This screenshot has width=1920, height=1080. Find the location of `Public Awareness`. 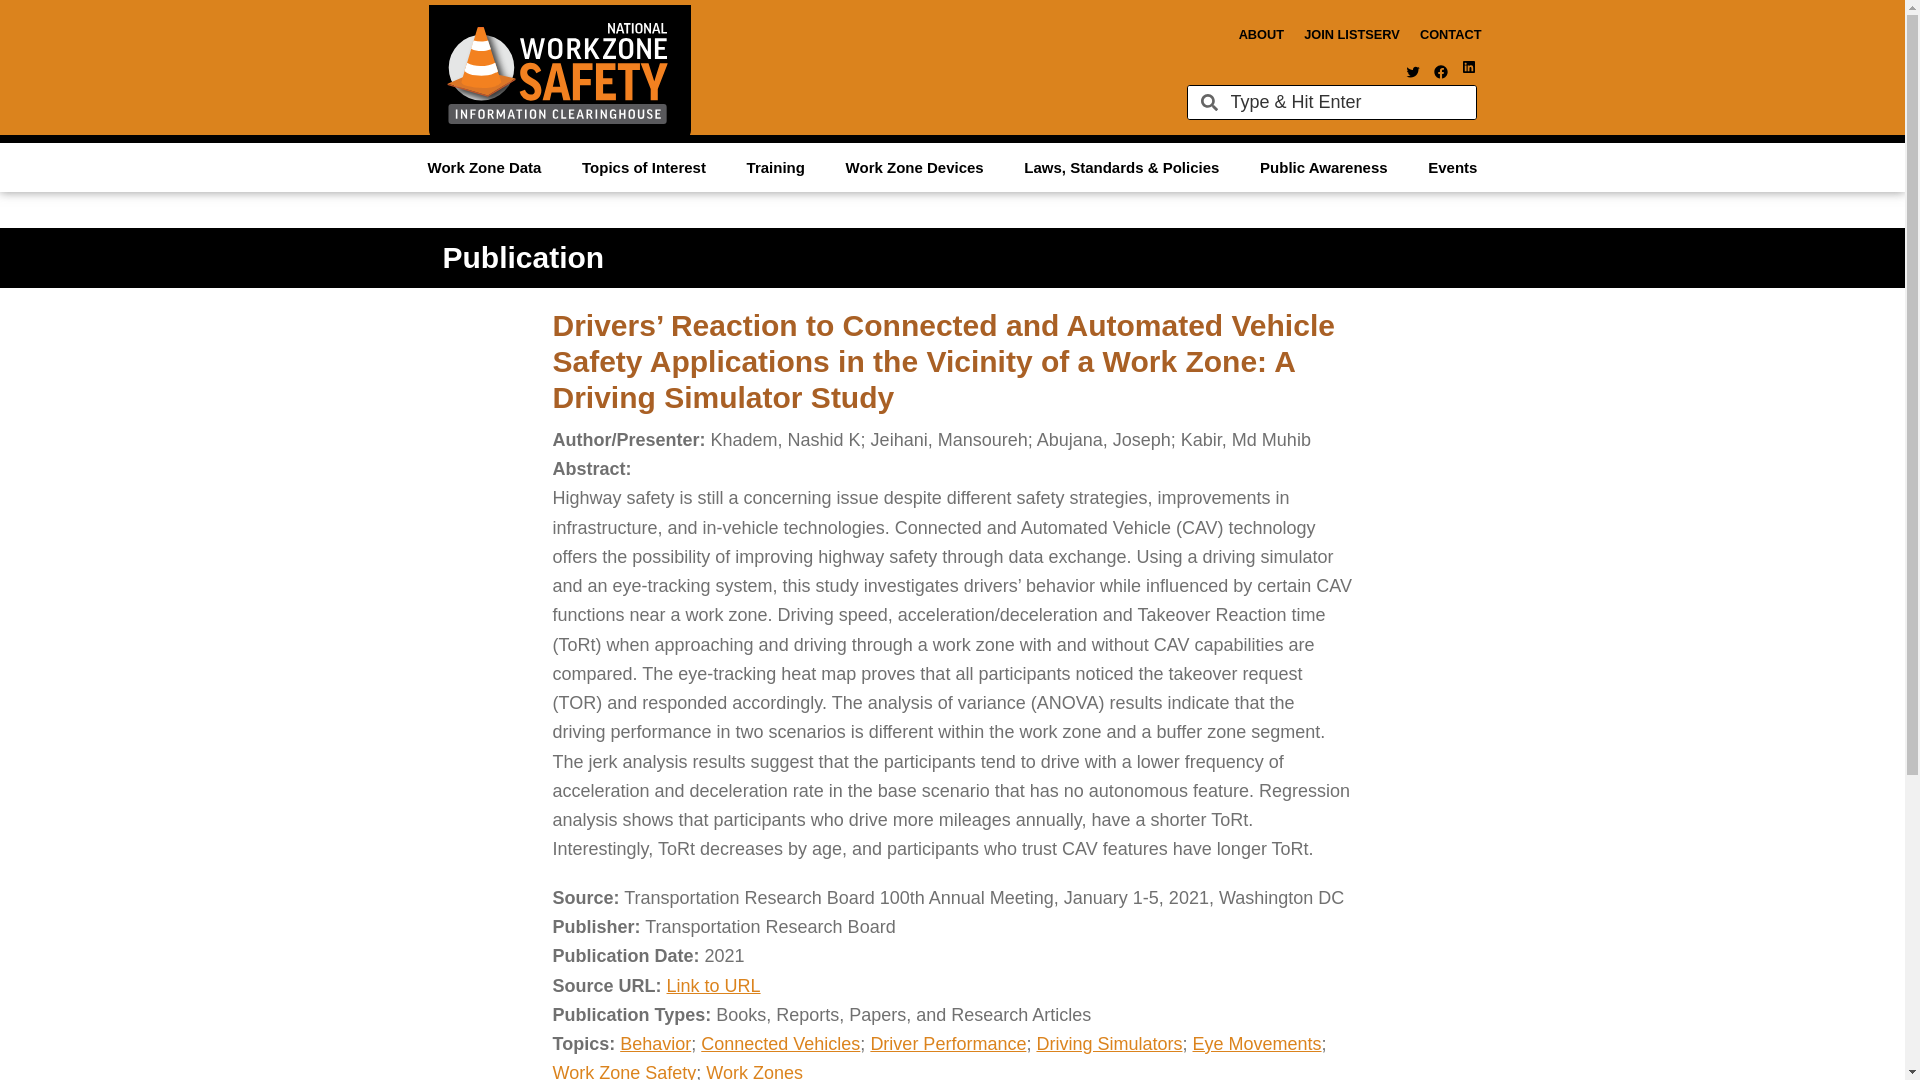

Public Awareness is located at coordinates (1324, 166).